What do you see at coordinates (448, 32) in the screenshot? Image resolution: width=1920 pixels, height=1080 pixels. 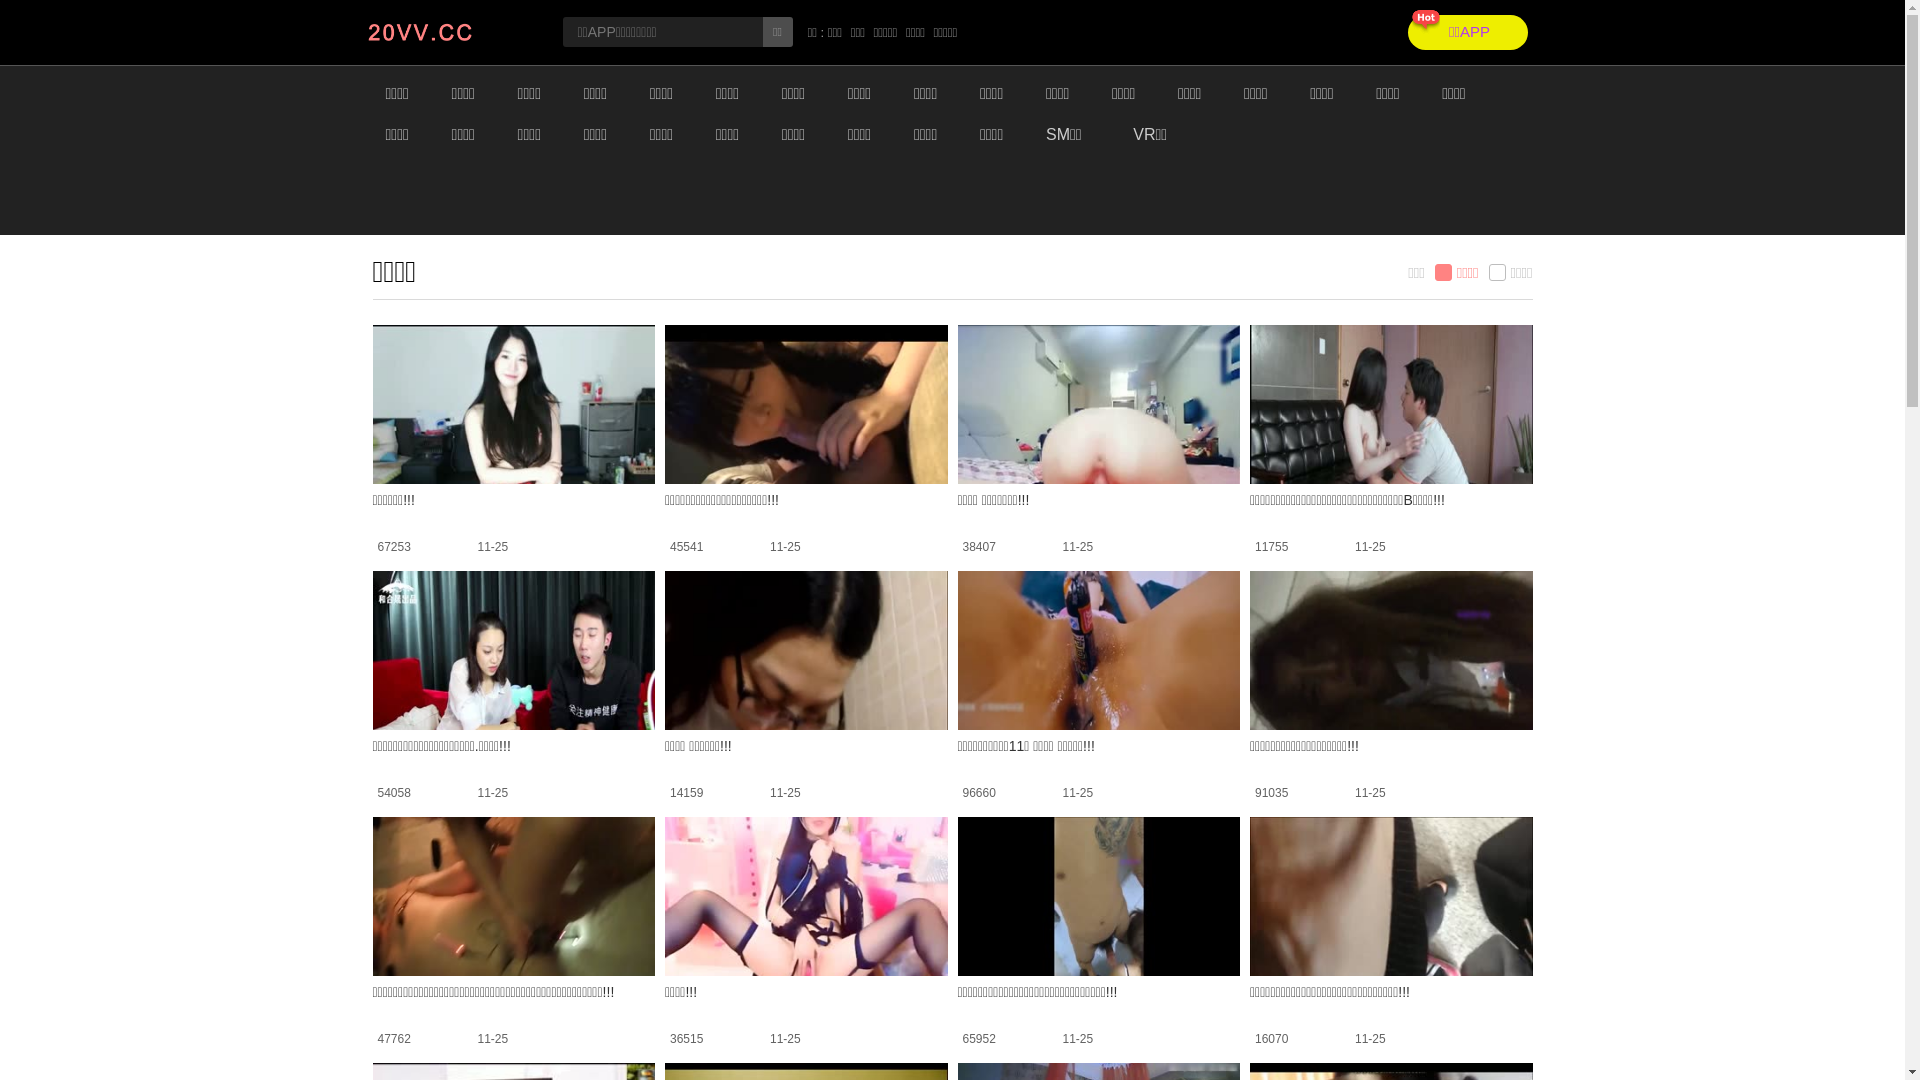 I see `static/images/logo.jpg` at bounding box center [448, 32].